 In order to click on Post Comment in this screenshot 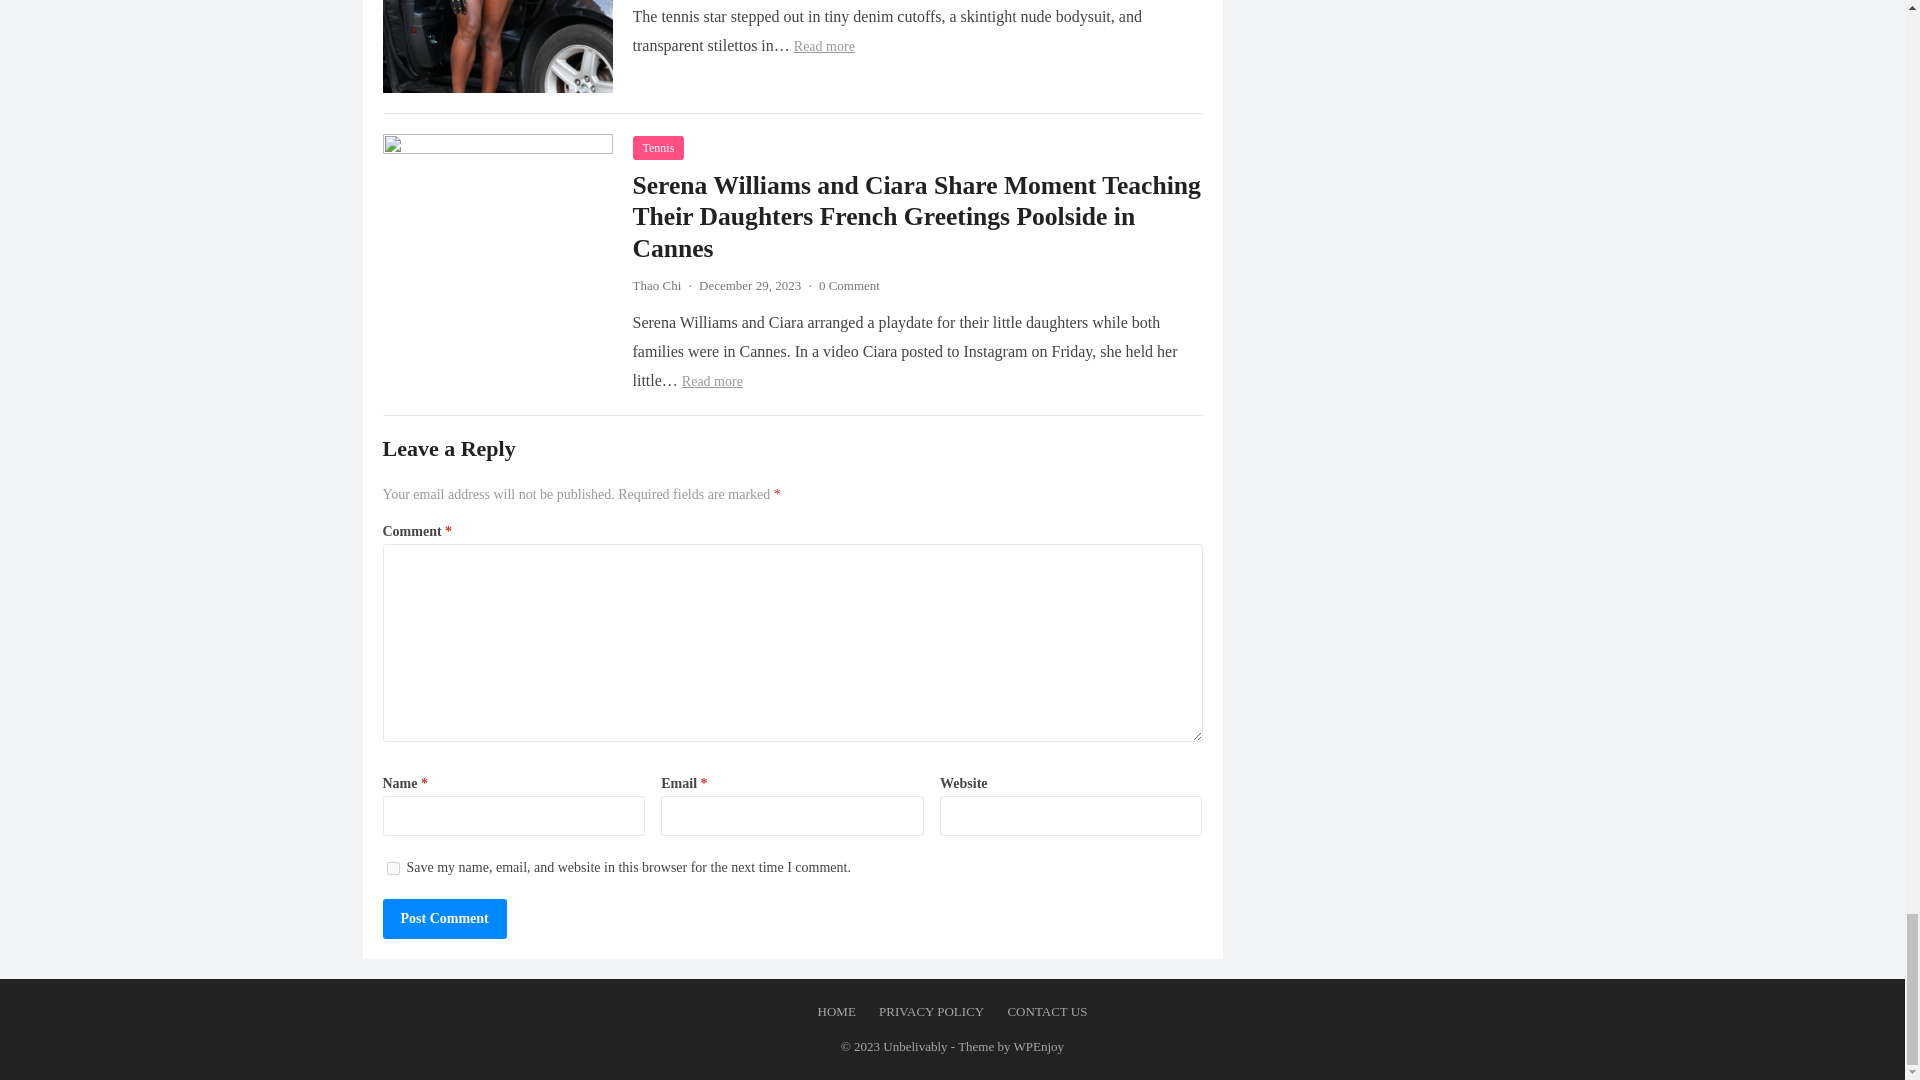, I will do `click(444, 918)`.